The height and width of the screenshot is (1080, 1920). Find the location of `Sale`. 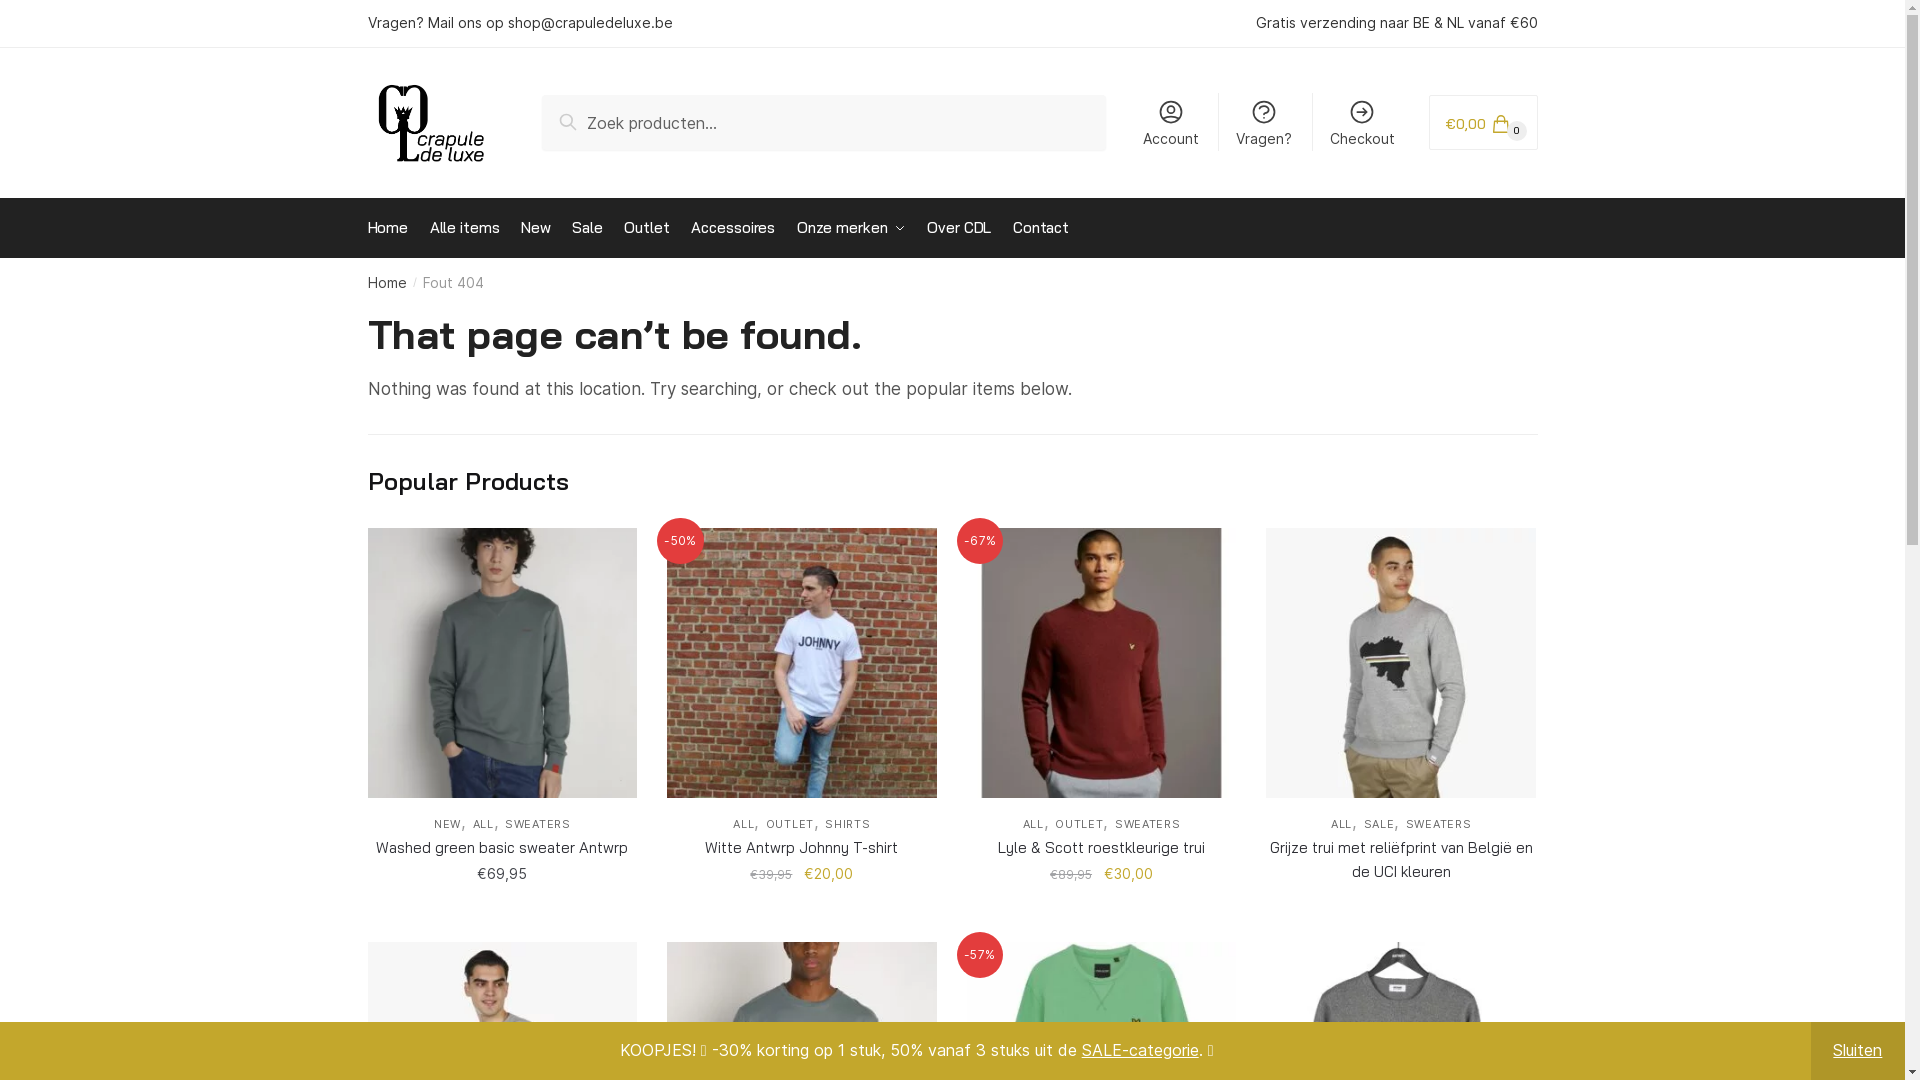

Sale is located at coordinates (588, 228).